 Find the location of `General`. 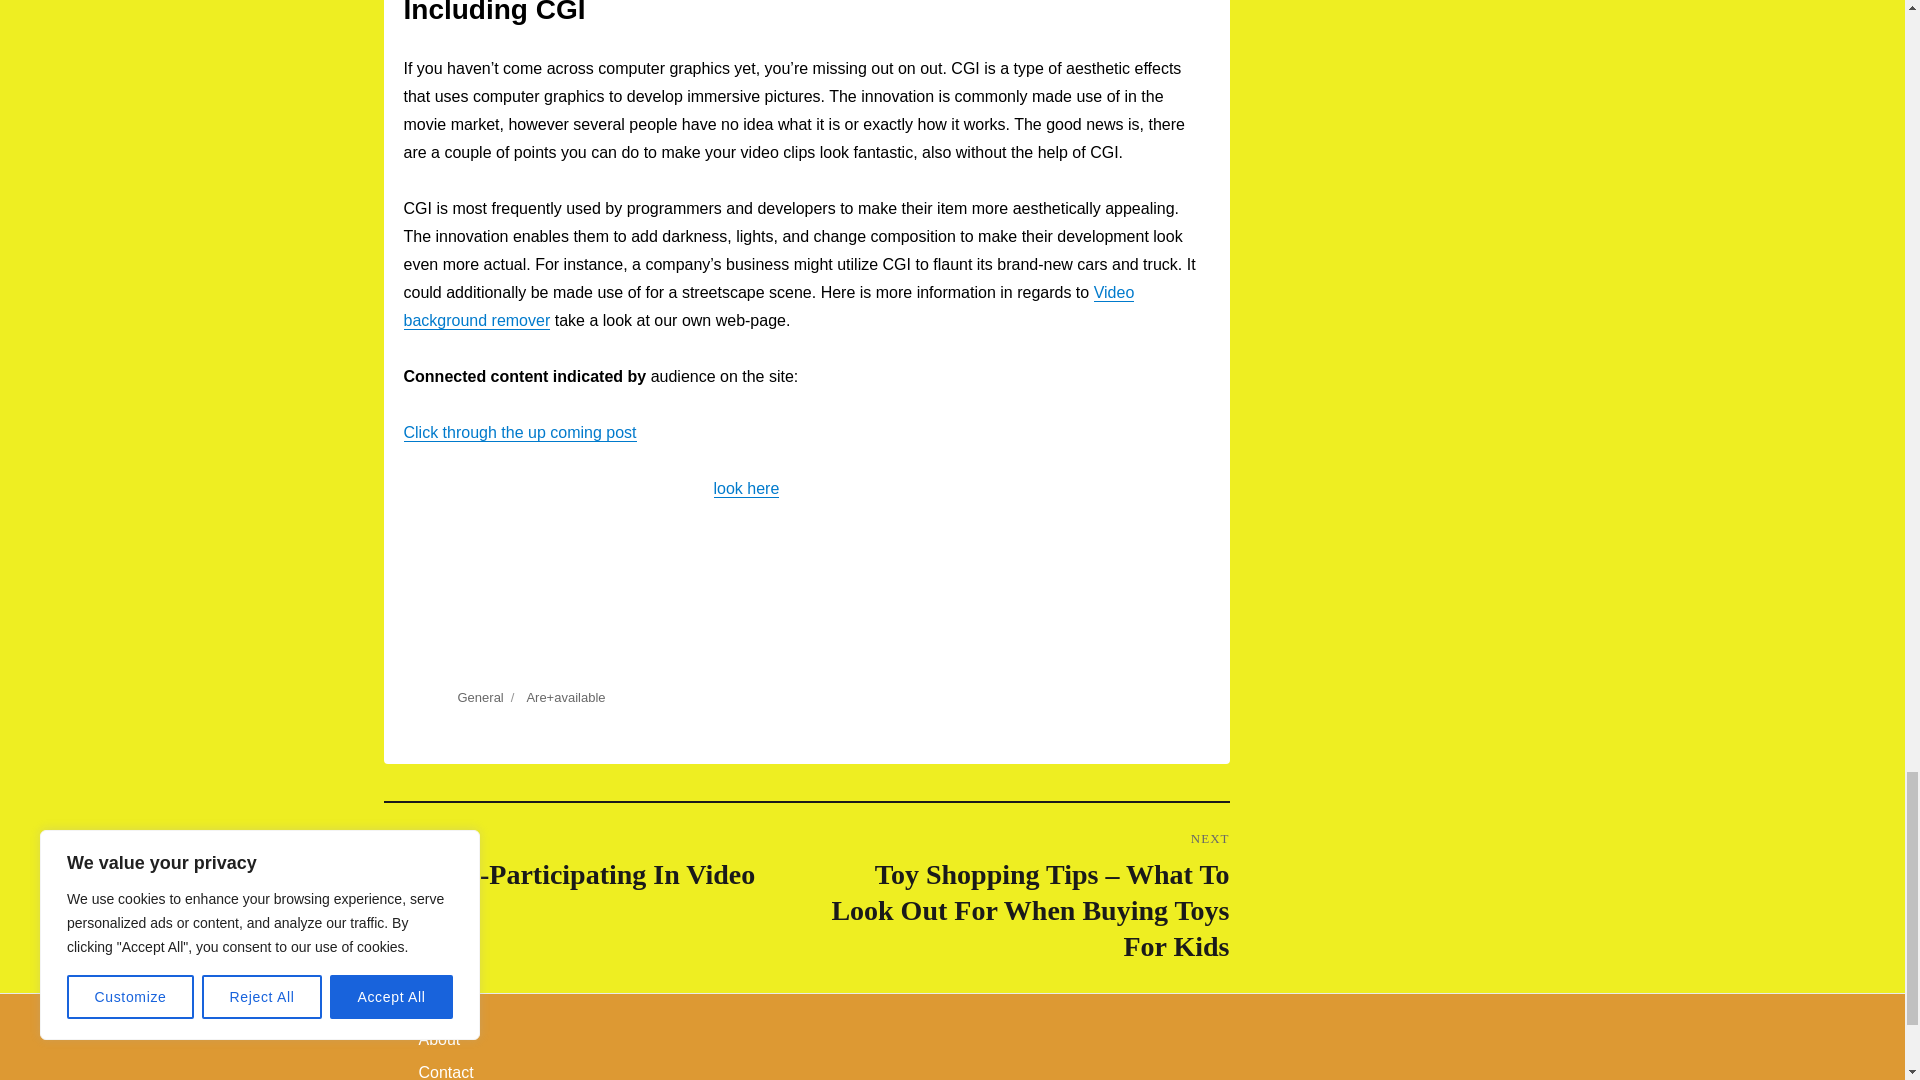

General is located at coordinates (480, 698).